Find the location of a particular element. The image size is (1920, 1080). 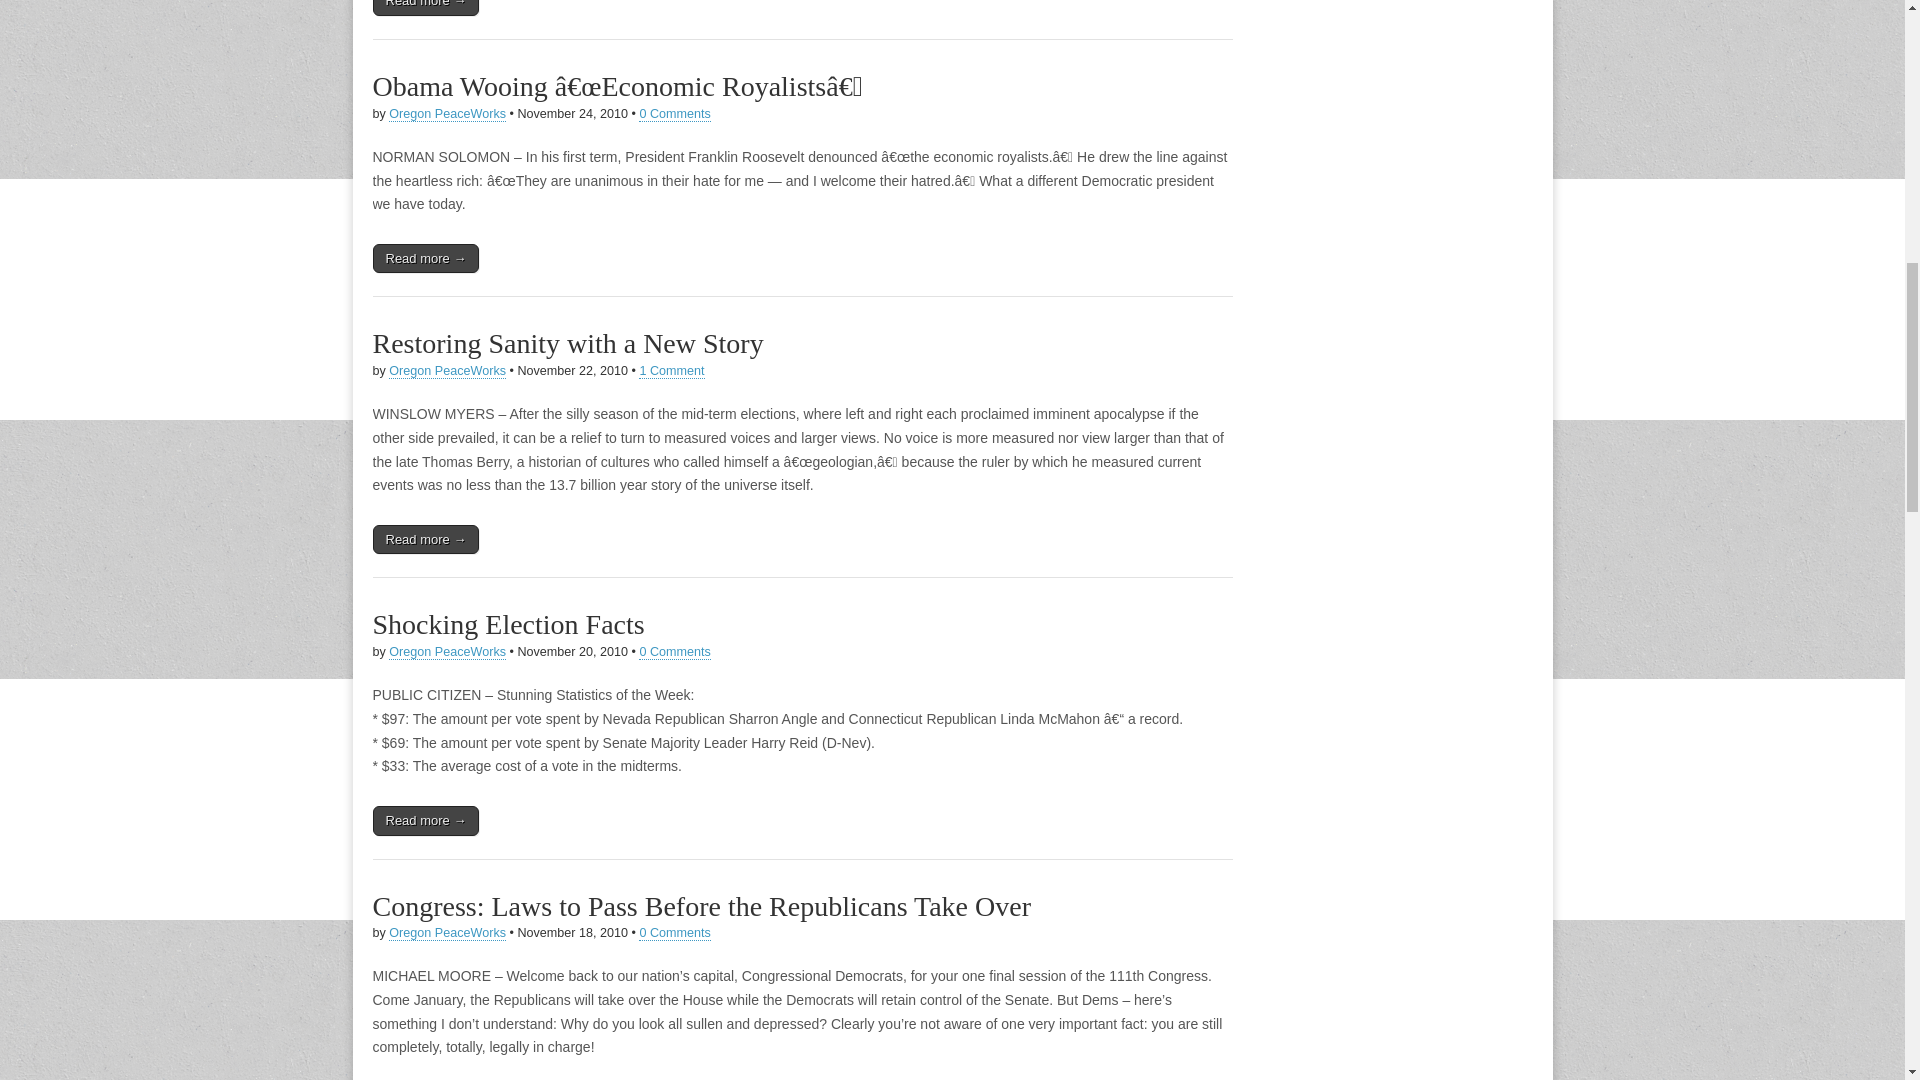

Posts by Oregon PeaceWorks is located at coordinates (448, 932).